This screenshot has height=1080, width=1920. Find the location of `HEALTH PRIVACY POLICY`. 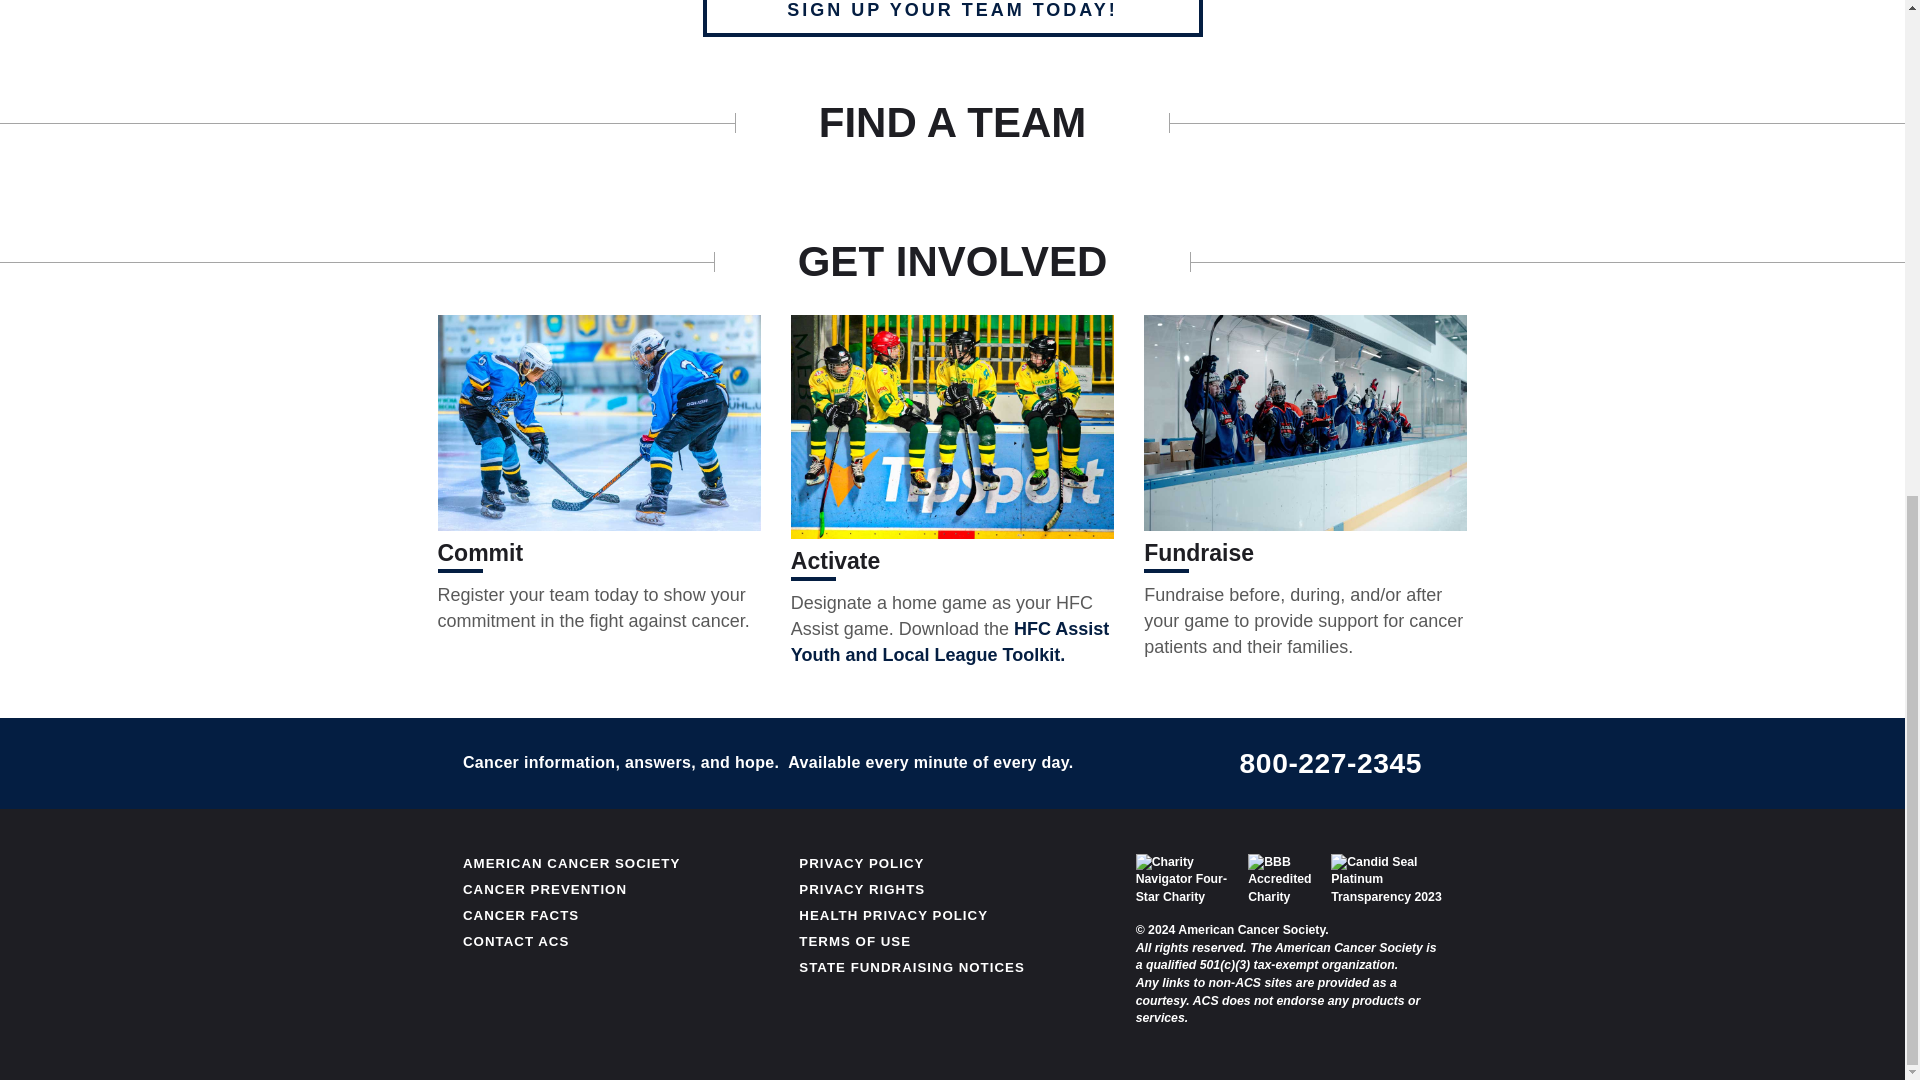

HEALTH PRIVACY POLICY is located at coordinates (893, 916).